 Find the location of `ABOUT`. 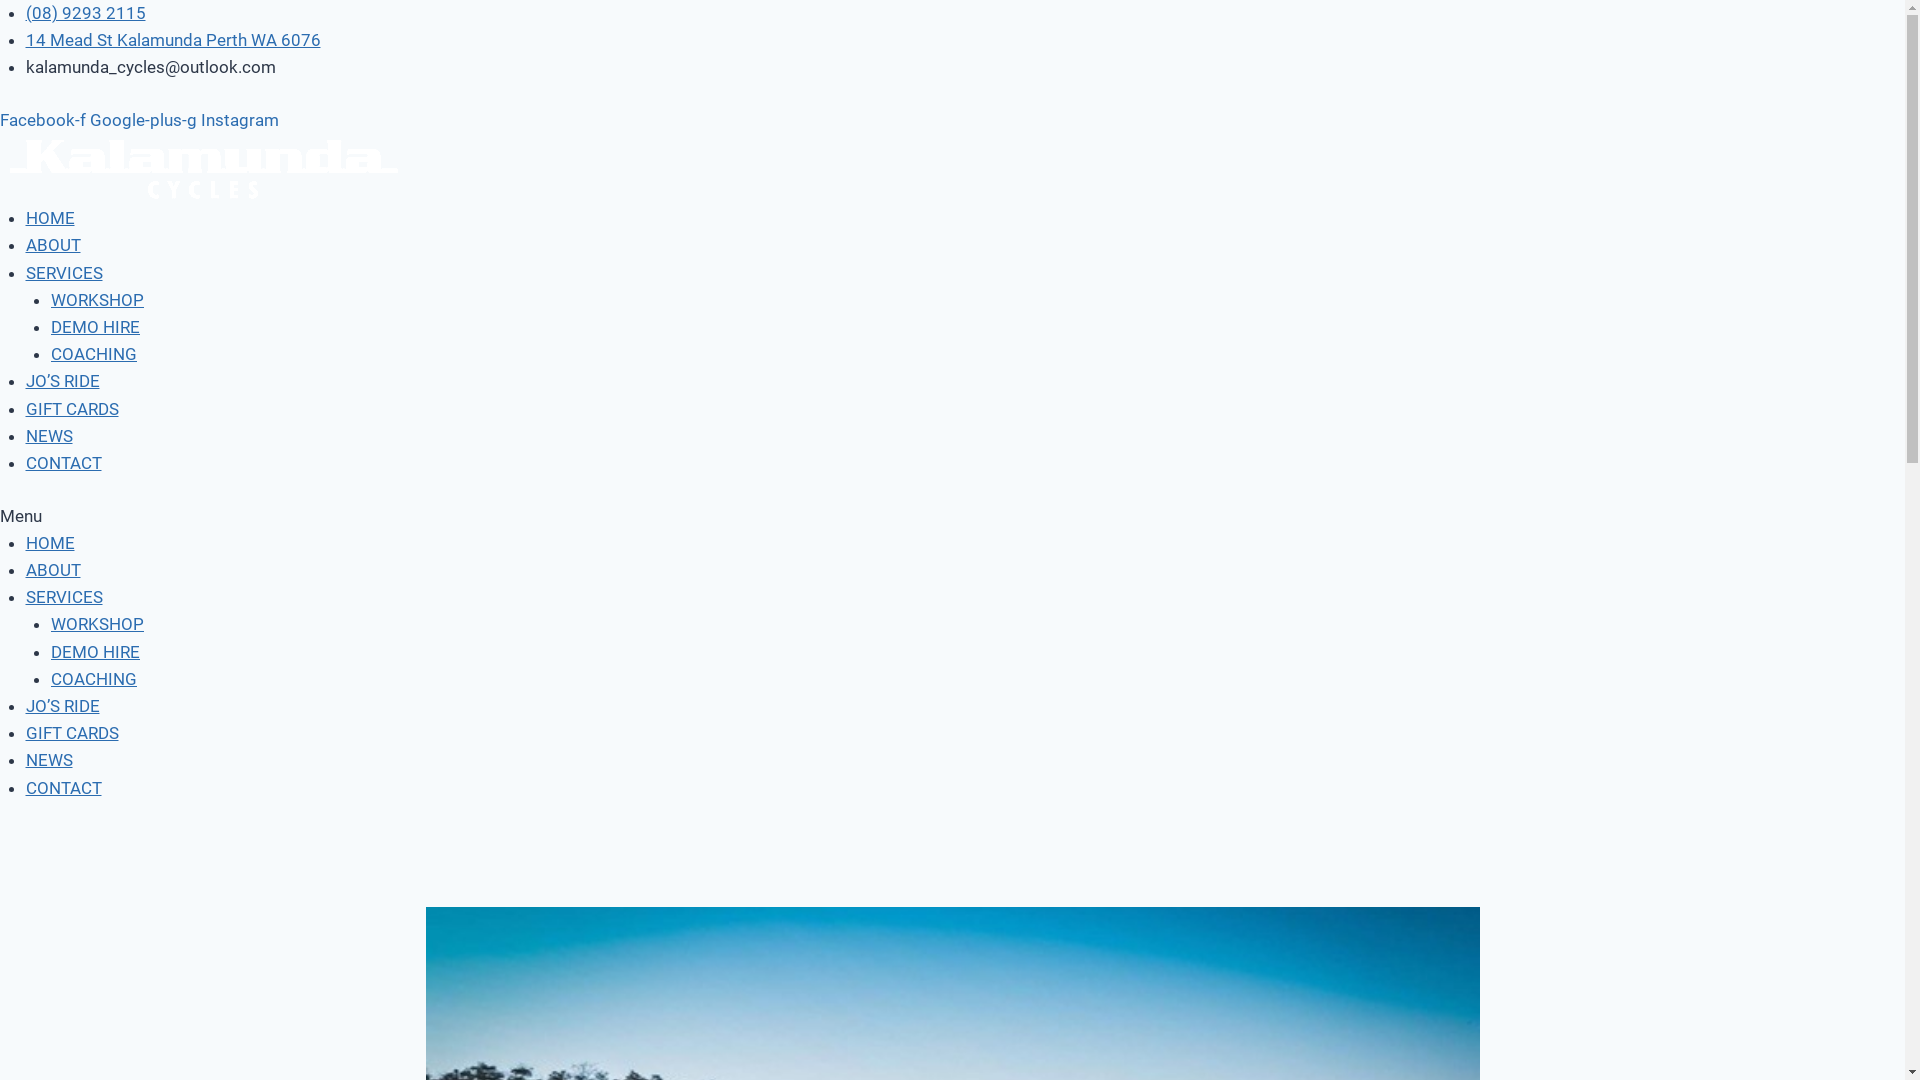

ABOUT is located at coordinates (54, 570).